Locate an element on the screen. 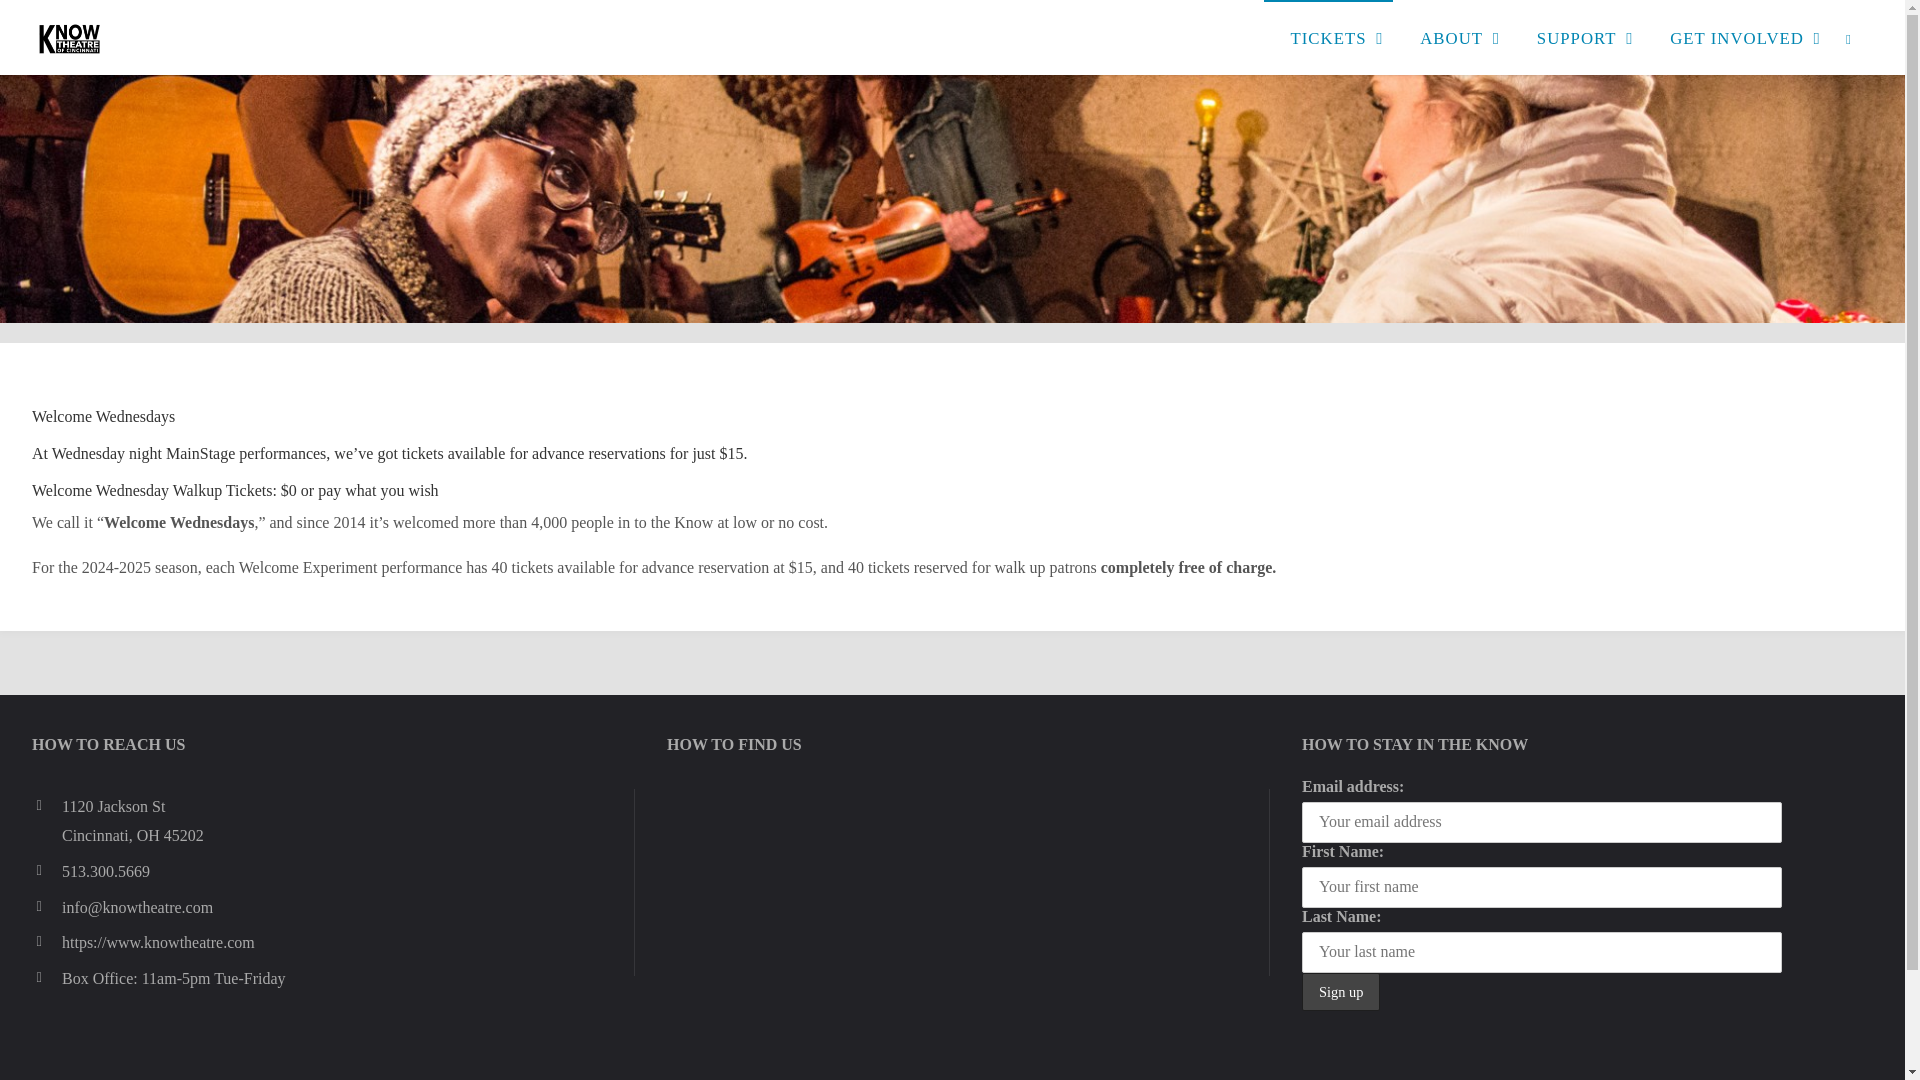 The image size is (1920, 1080). Web is located at coordinates (46, 941).